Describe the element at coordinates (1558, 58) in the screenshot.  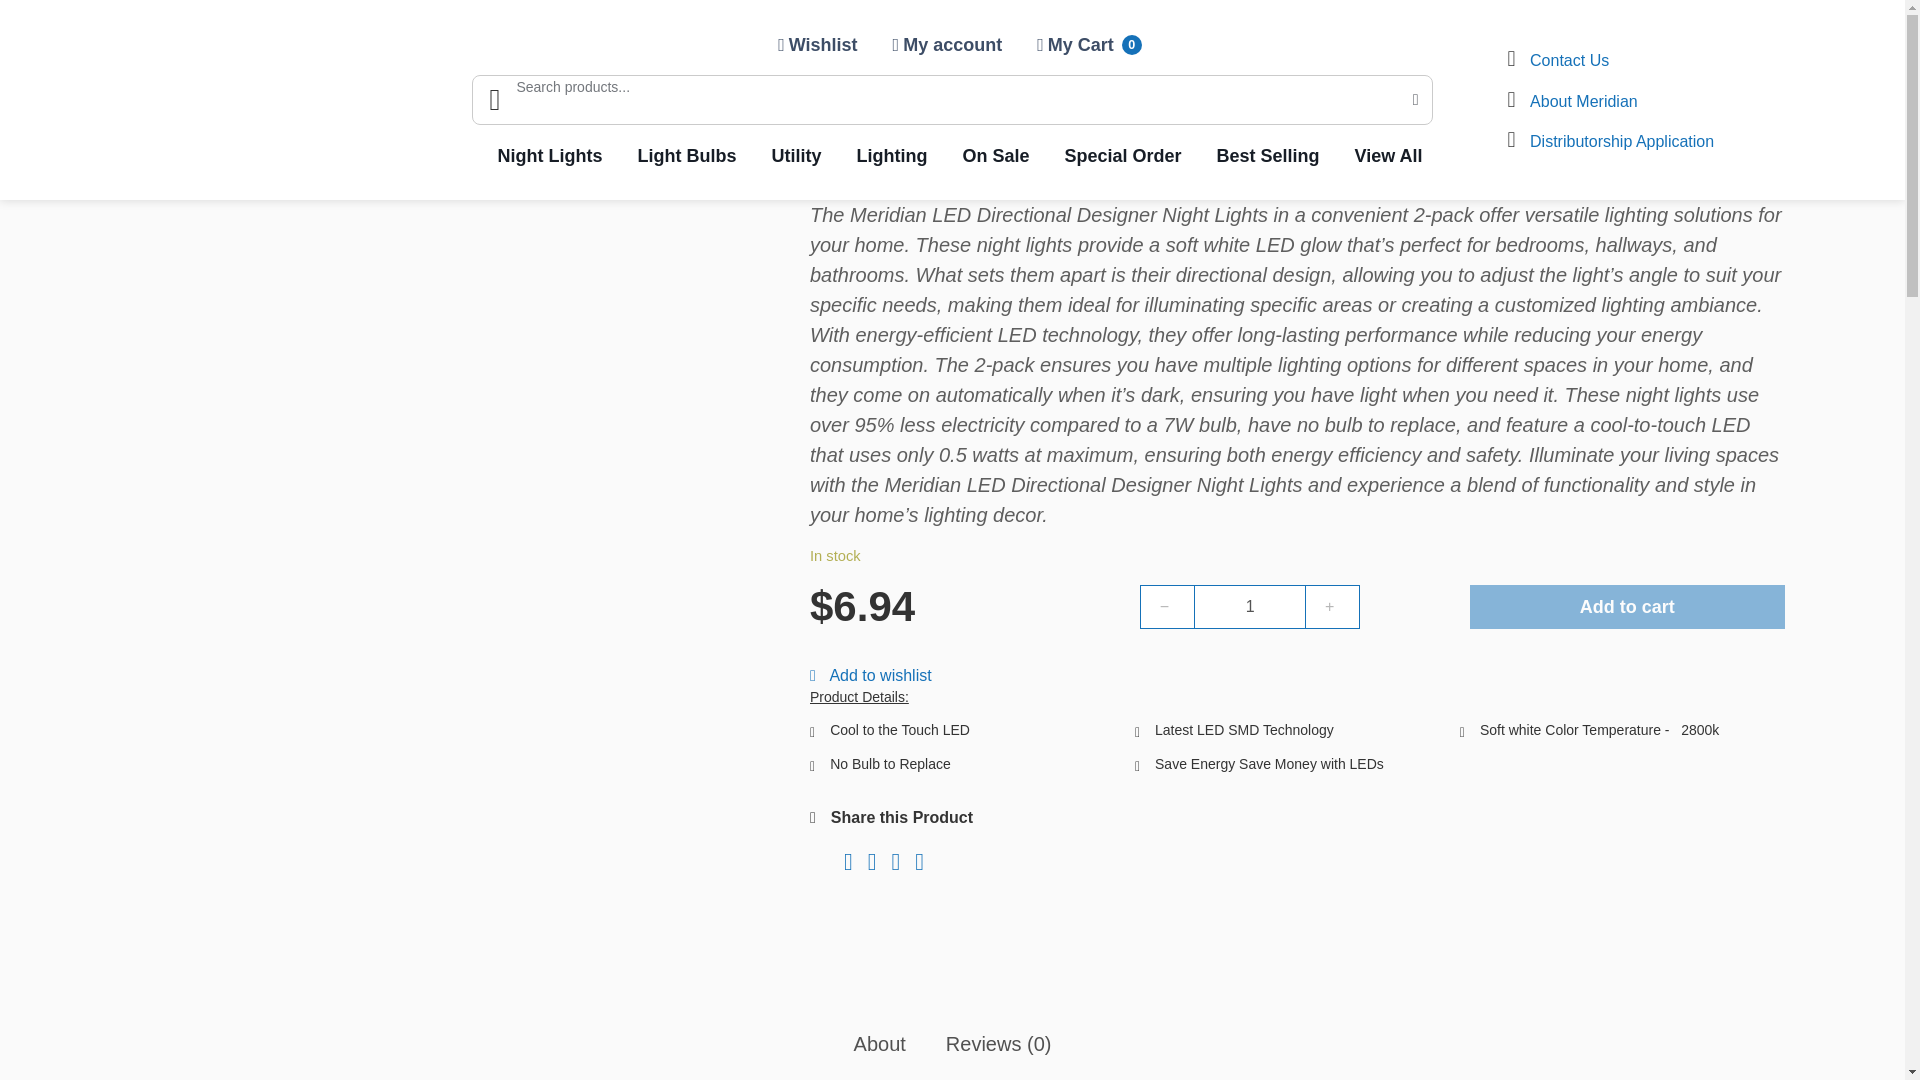
I see `Contact Us` at that location.